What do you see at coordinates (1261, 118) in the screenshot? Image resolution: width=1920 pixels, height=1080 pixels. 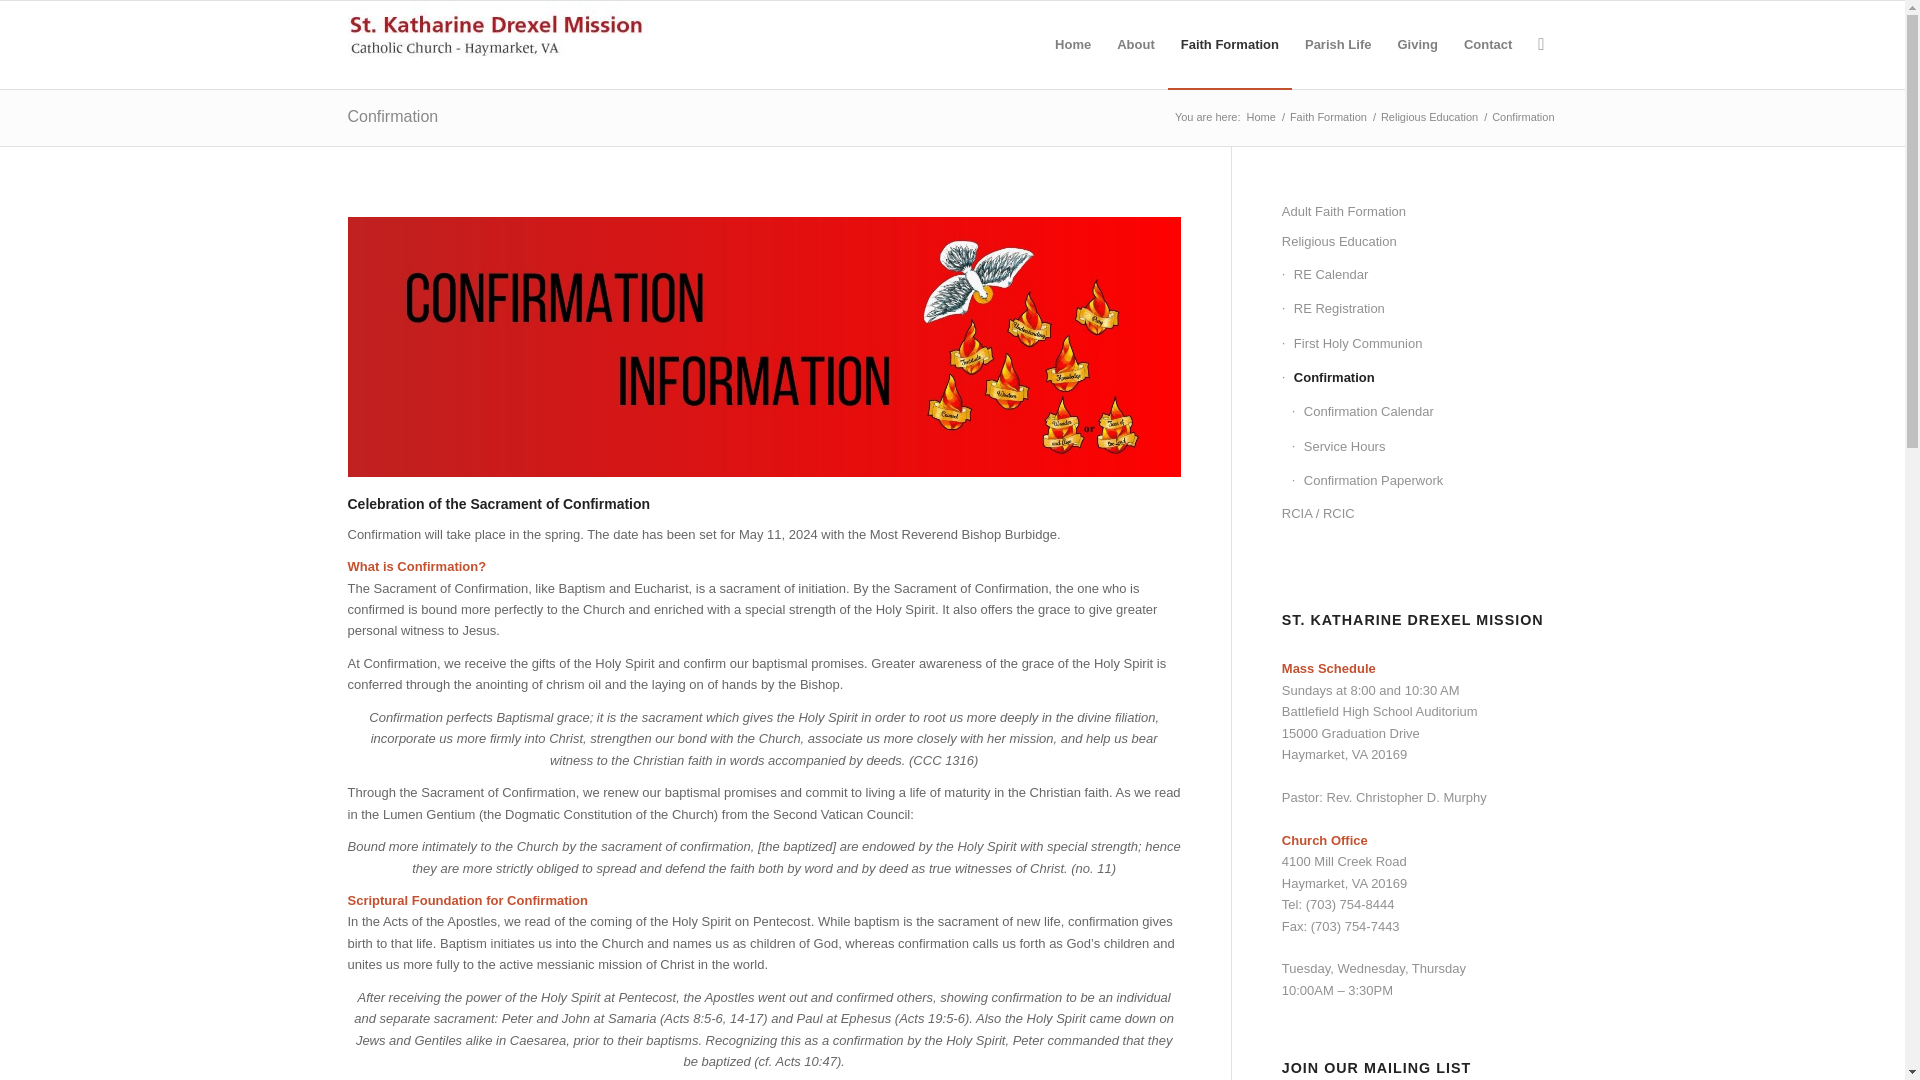 I see `St. Katharine Drexel Mission` at bounding box center [1261, 118].